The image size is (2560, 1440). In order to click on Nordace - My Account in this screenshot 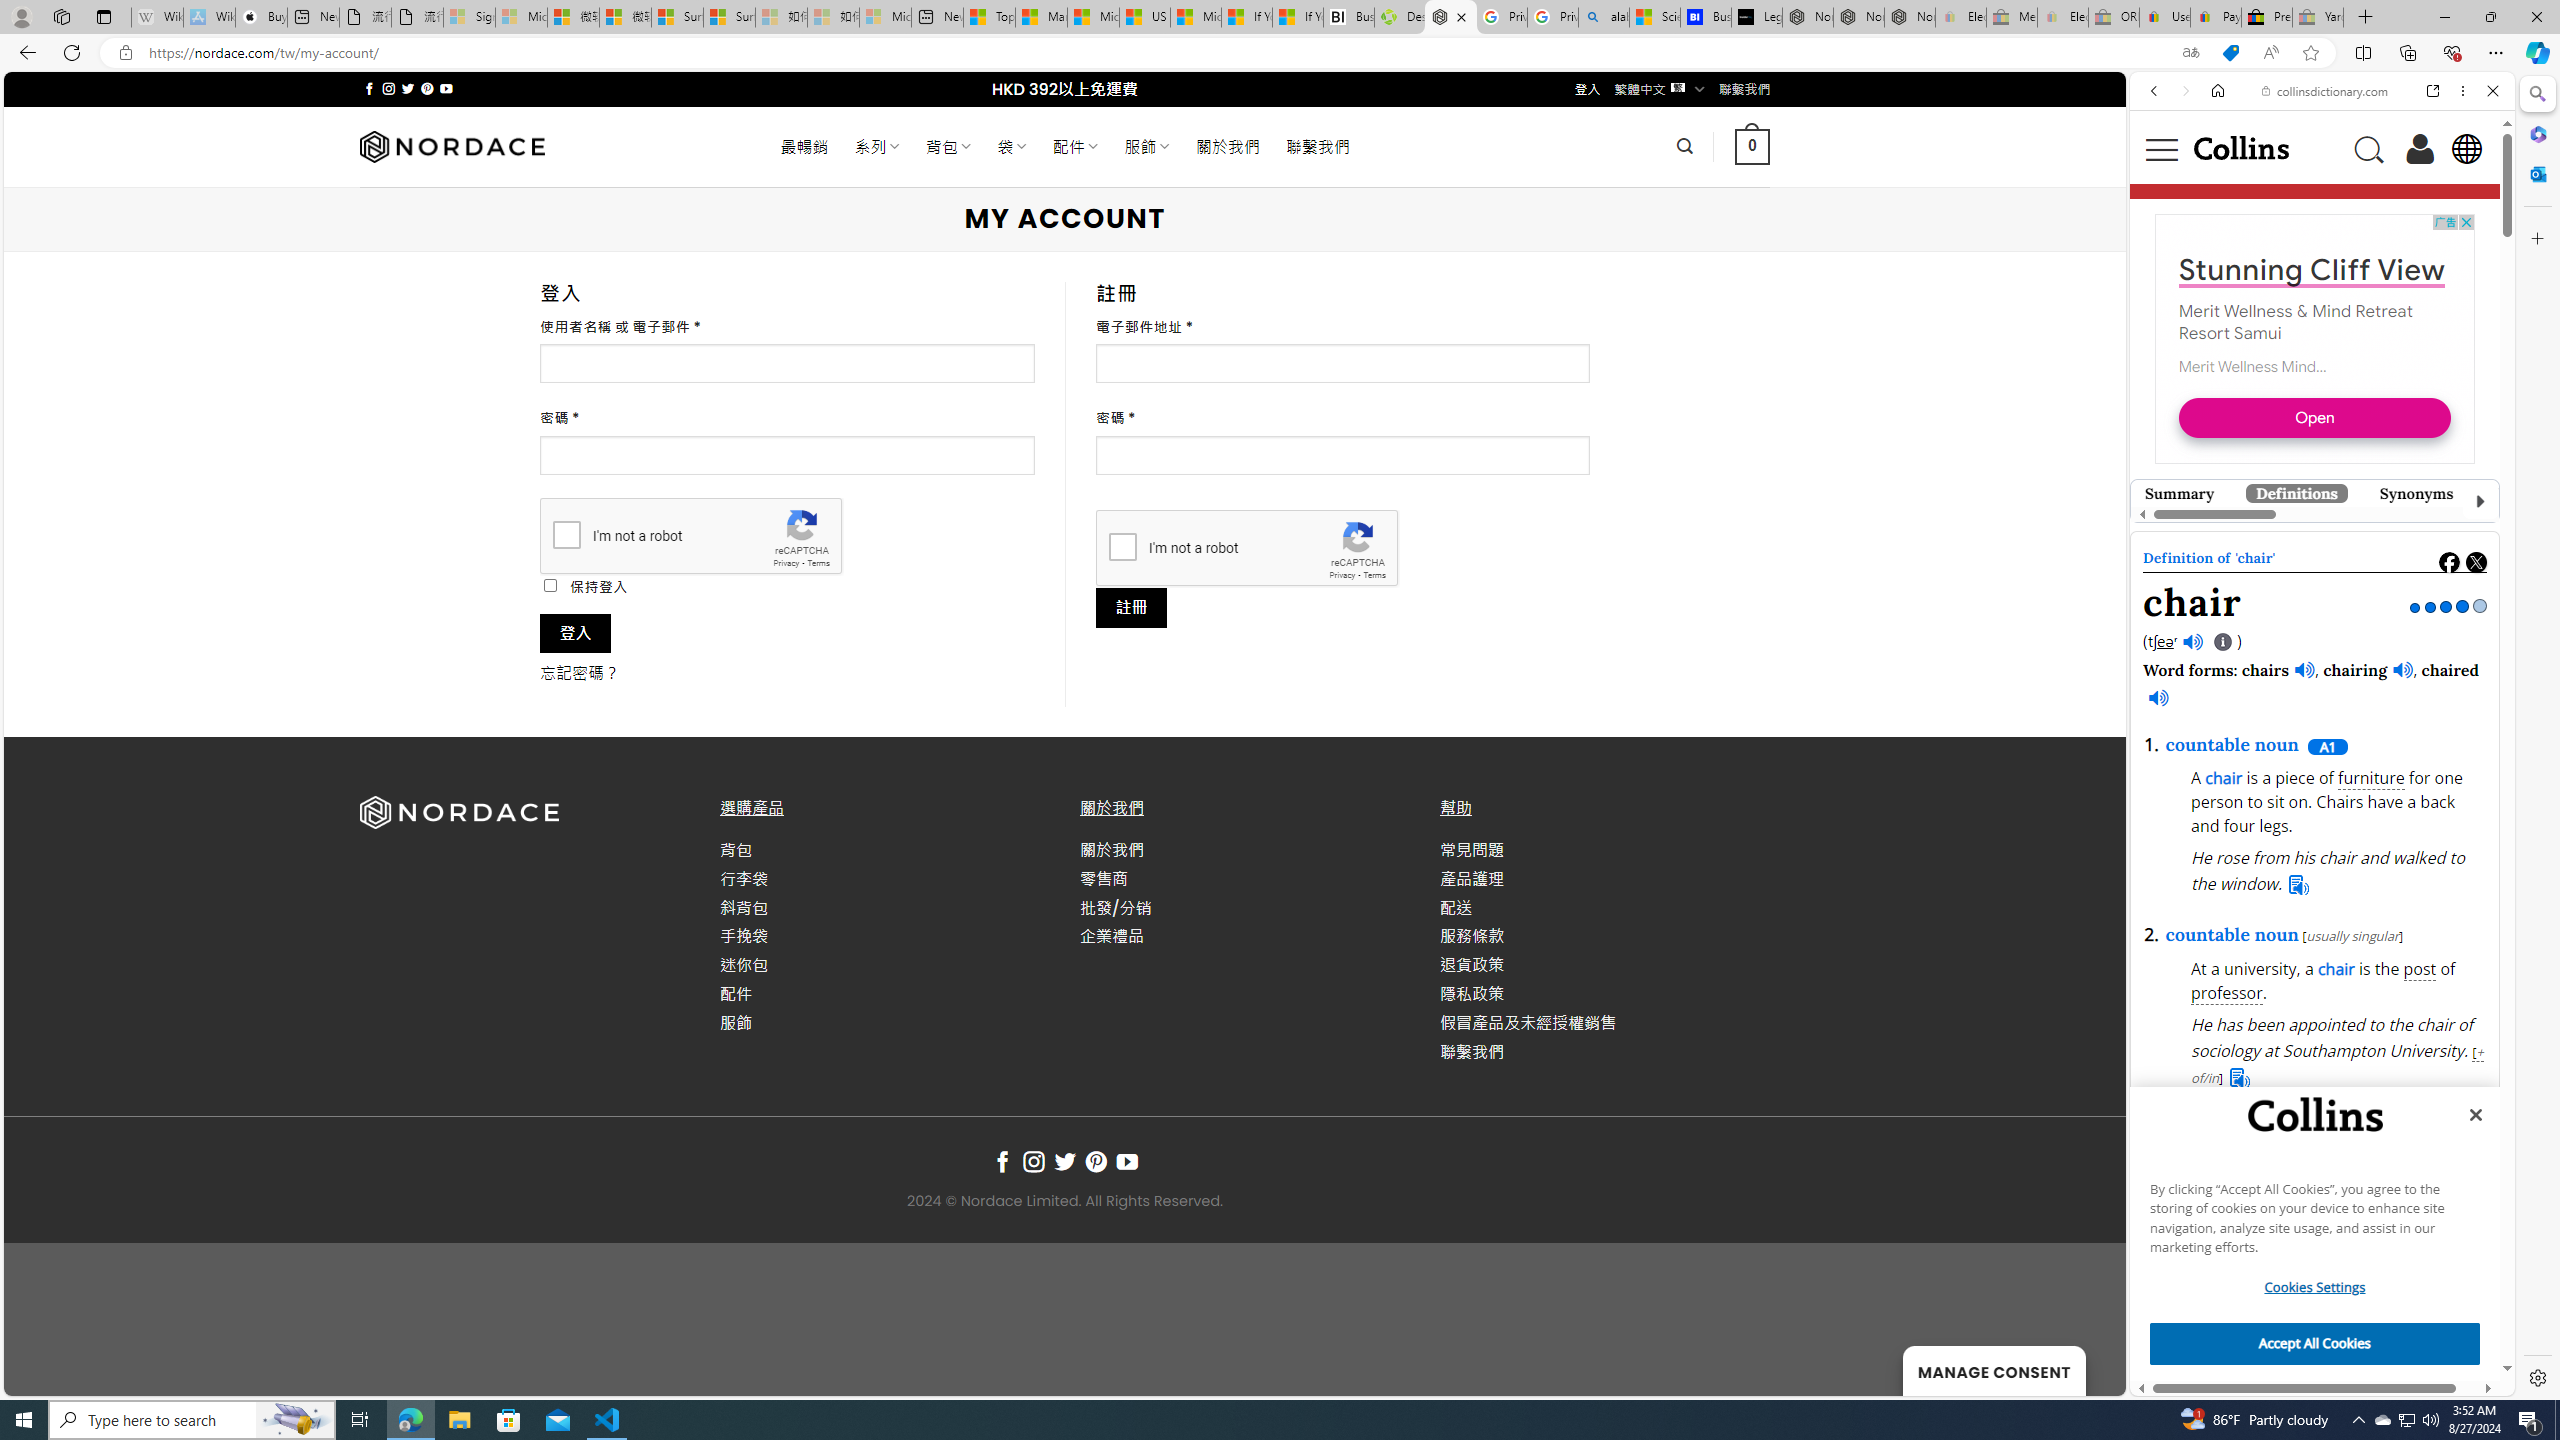, I will do `click(1451, 17)`.